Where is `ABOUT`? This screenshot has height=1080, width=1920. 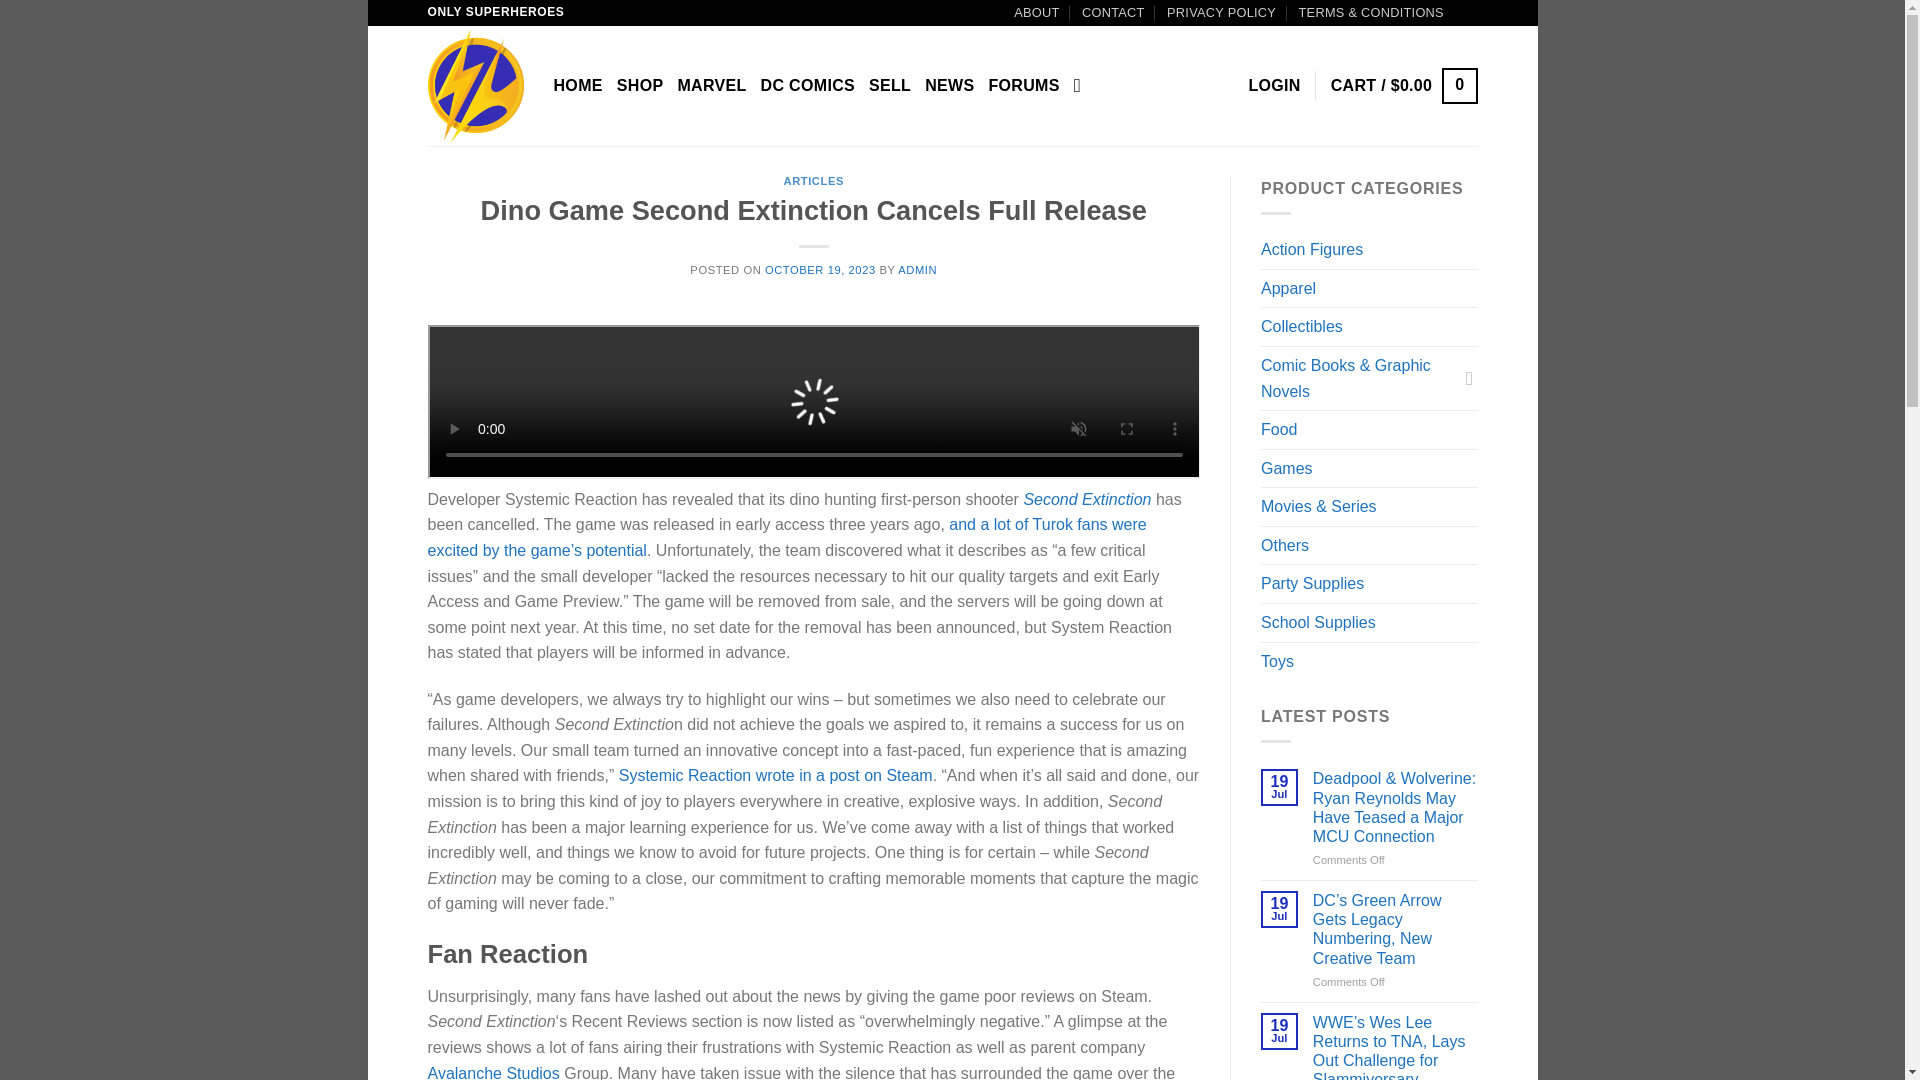
ABOUT is located at coordinates (1036, 12).